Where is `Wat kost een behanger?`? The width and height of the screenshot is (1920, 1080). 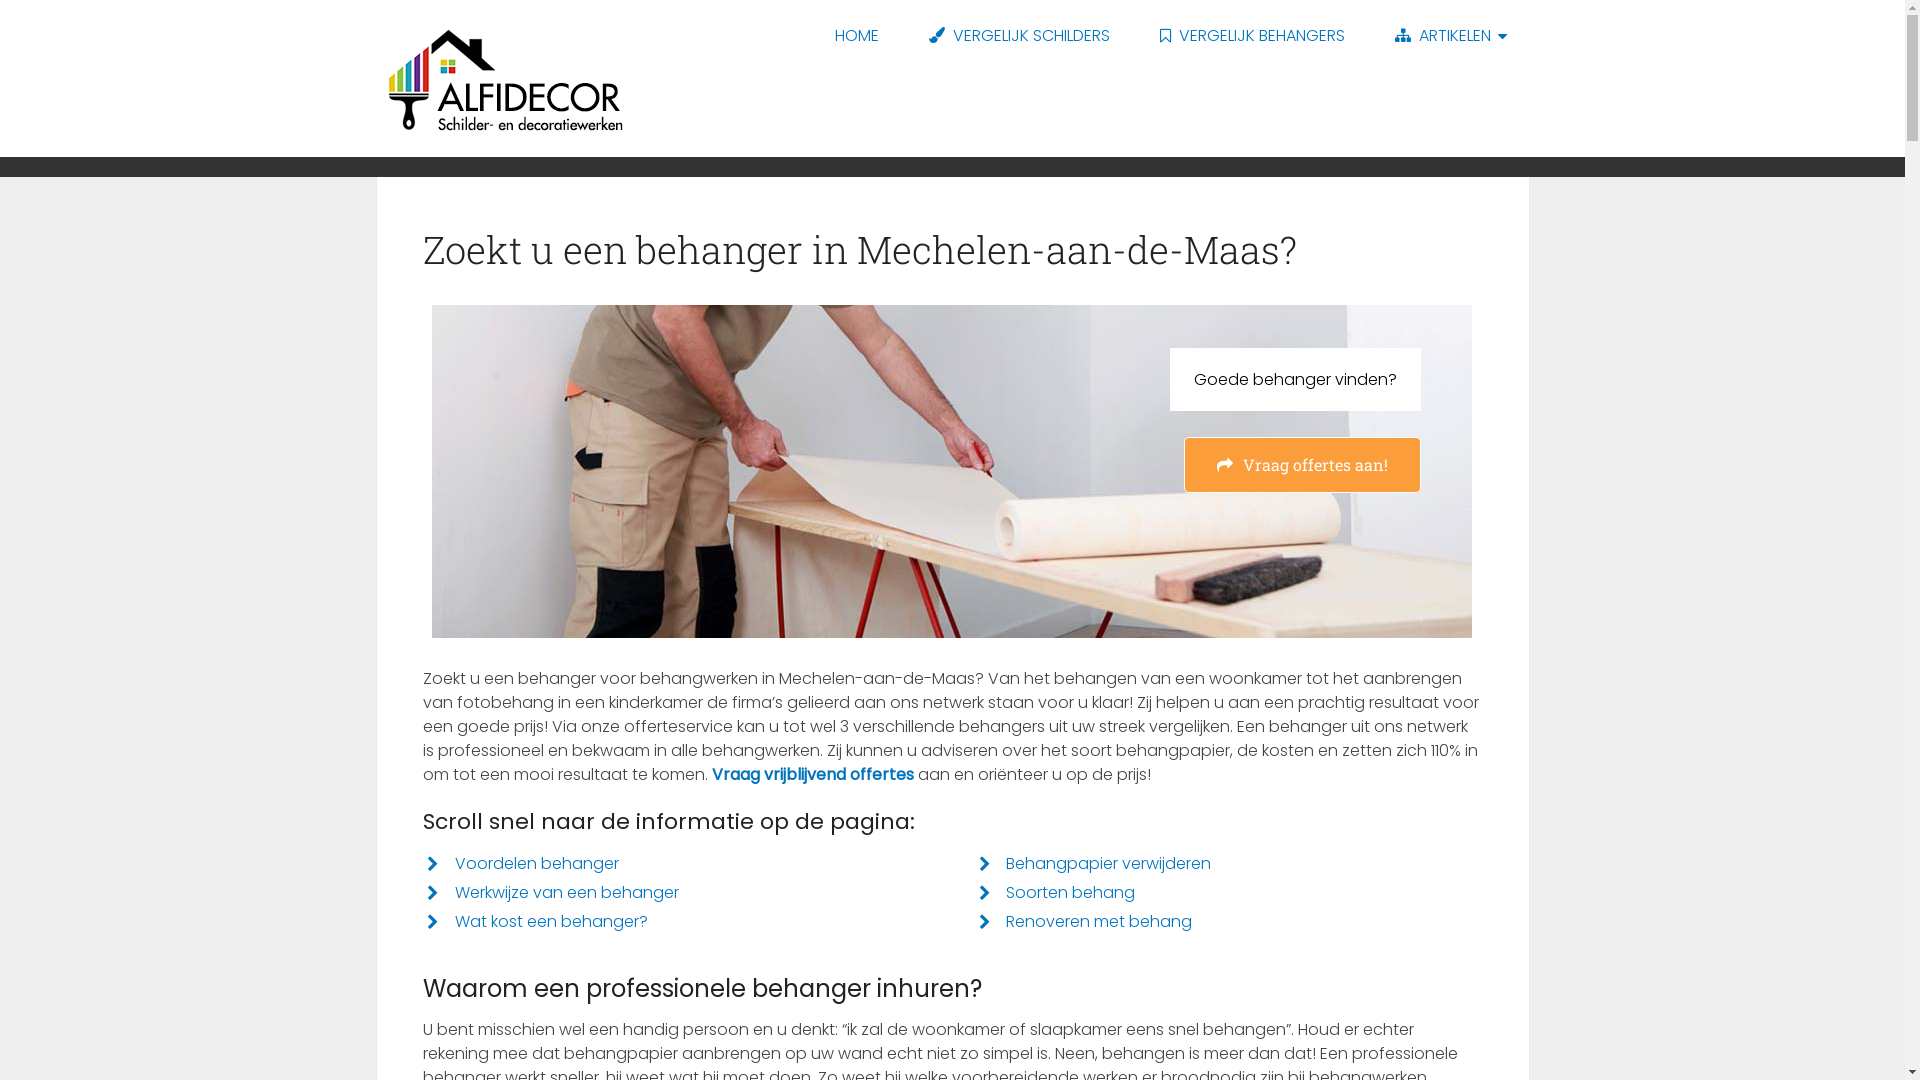 Wat kost een behanger? is located at coordinates (552, 922).